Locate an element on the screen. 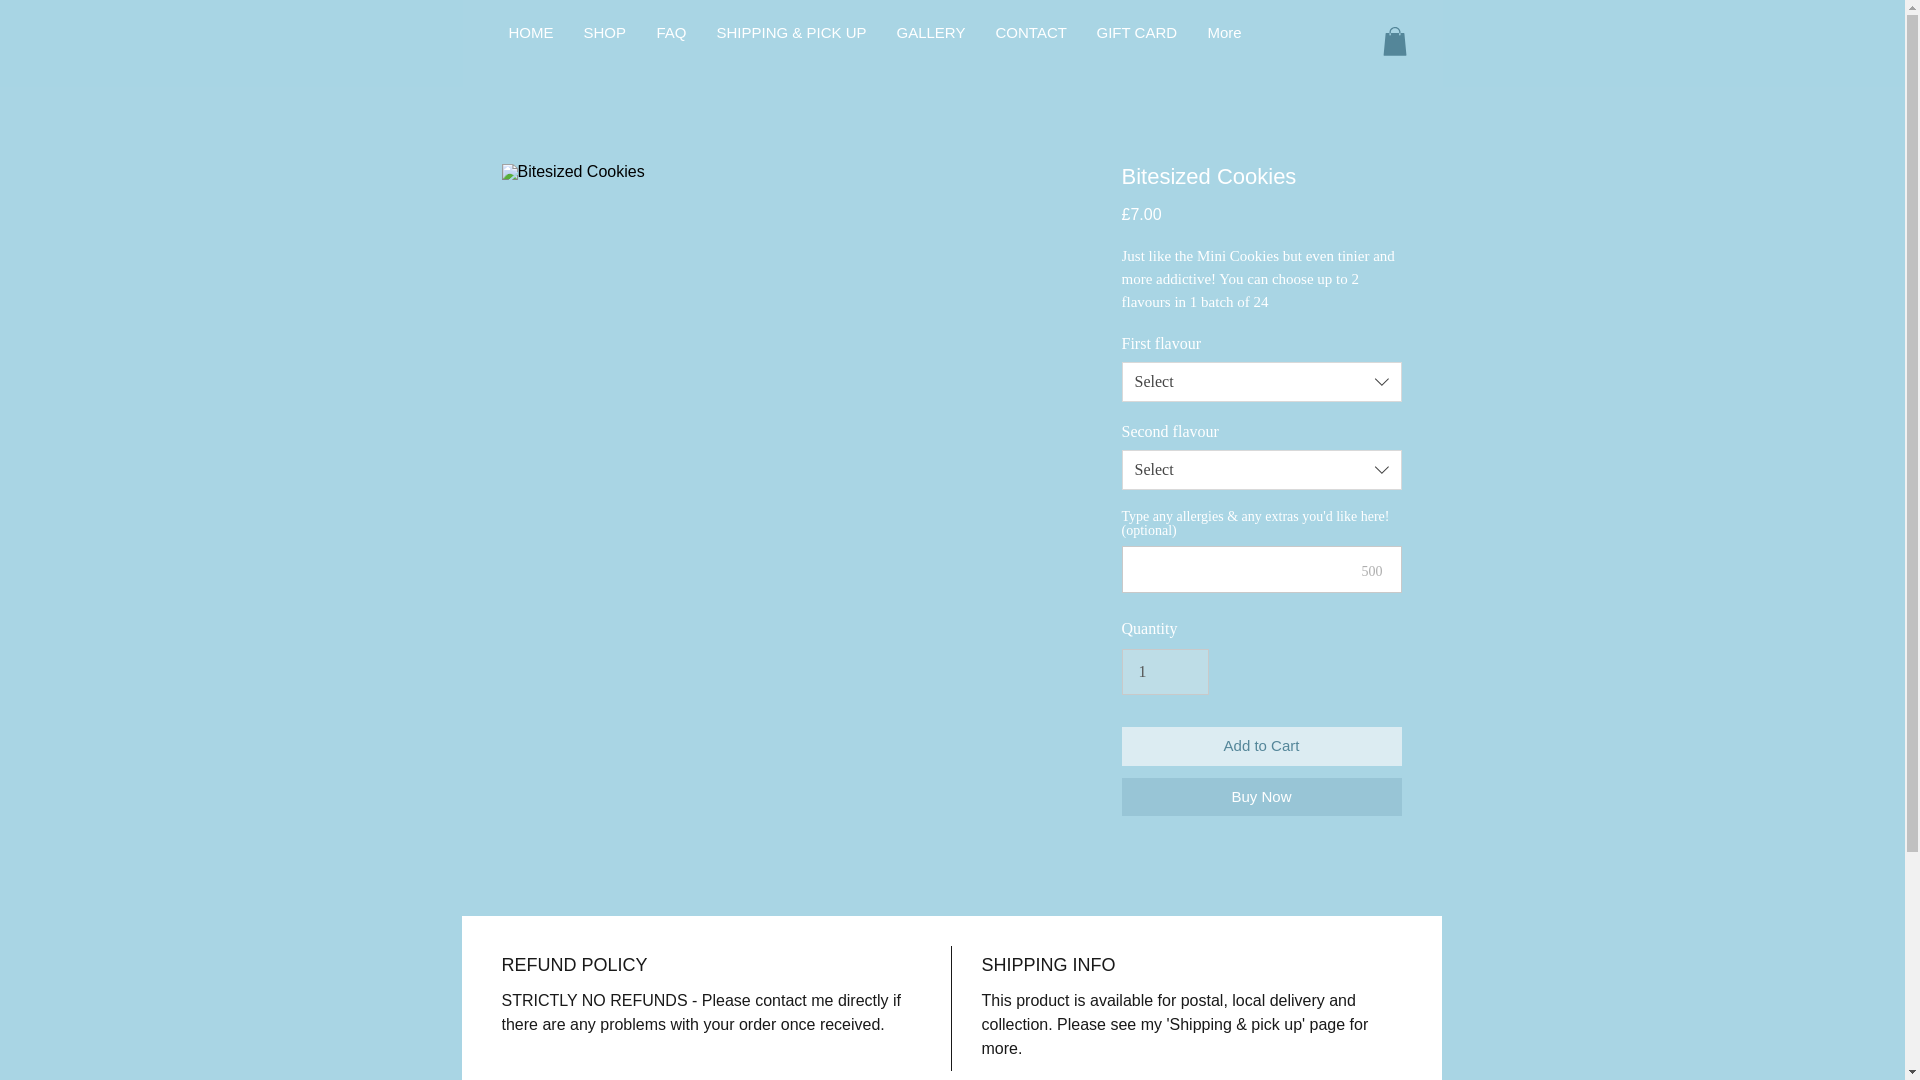 This screenshot has height=1080, width=1920. CONTACT is located at coordinates (1030, 32).